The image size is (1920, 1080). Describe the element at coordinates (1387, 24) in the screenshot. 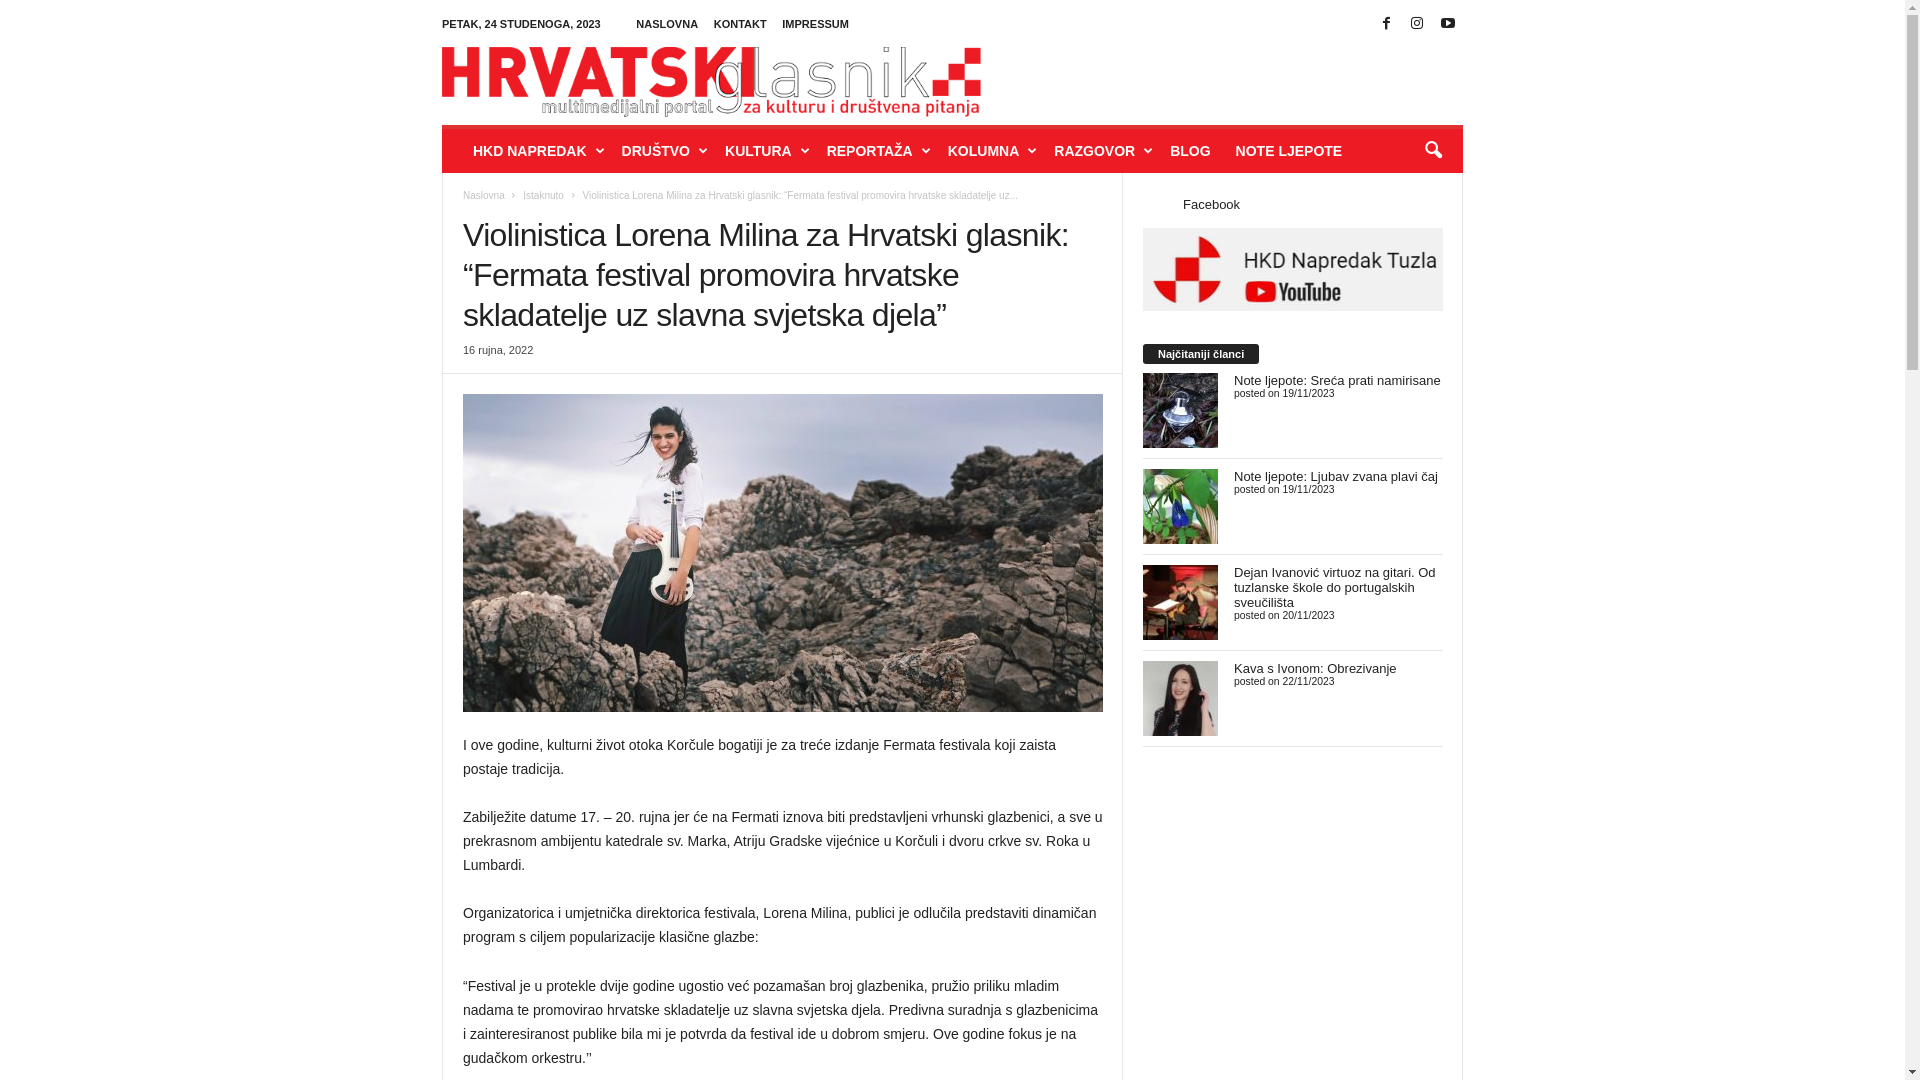

I see `Facebook` at that location.